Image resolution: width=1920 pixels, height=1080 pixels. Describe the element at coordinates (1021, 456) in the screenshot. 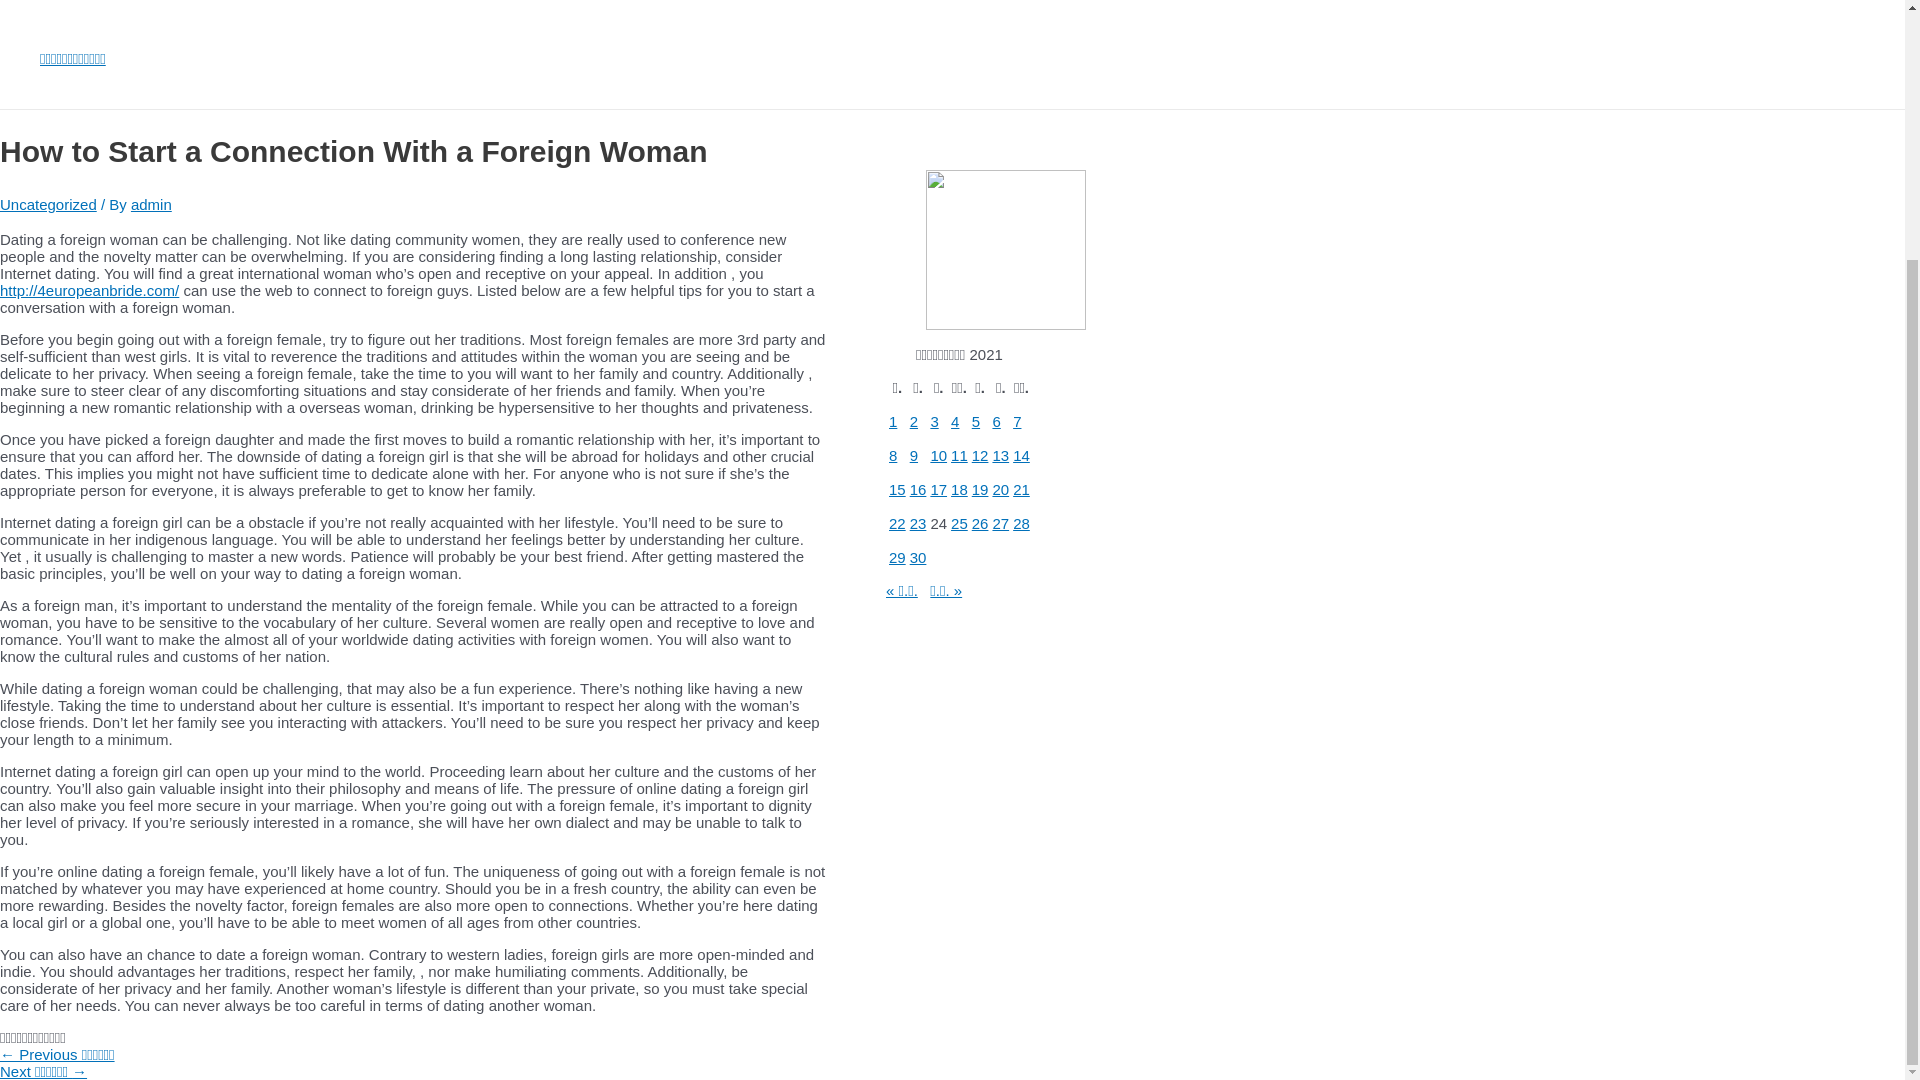

I see `14` at that location.